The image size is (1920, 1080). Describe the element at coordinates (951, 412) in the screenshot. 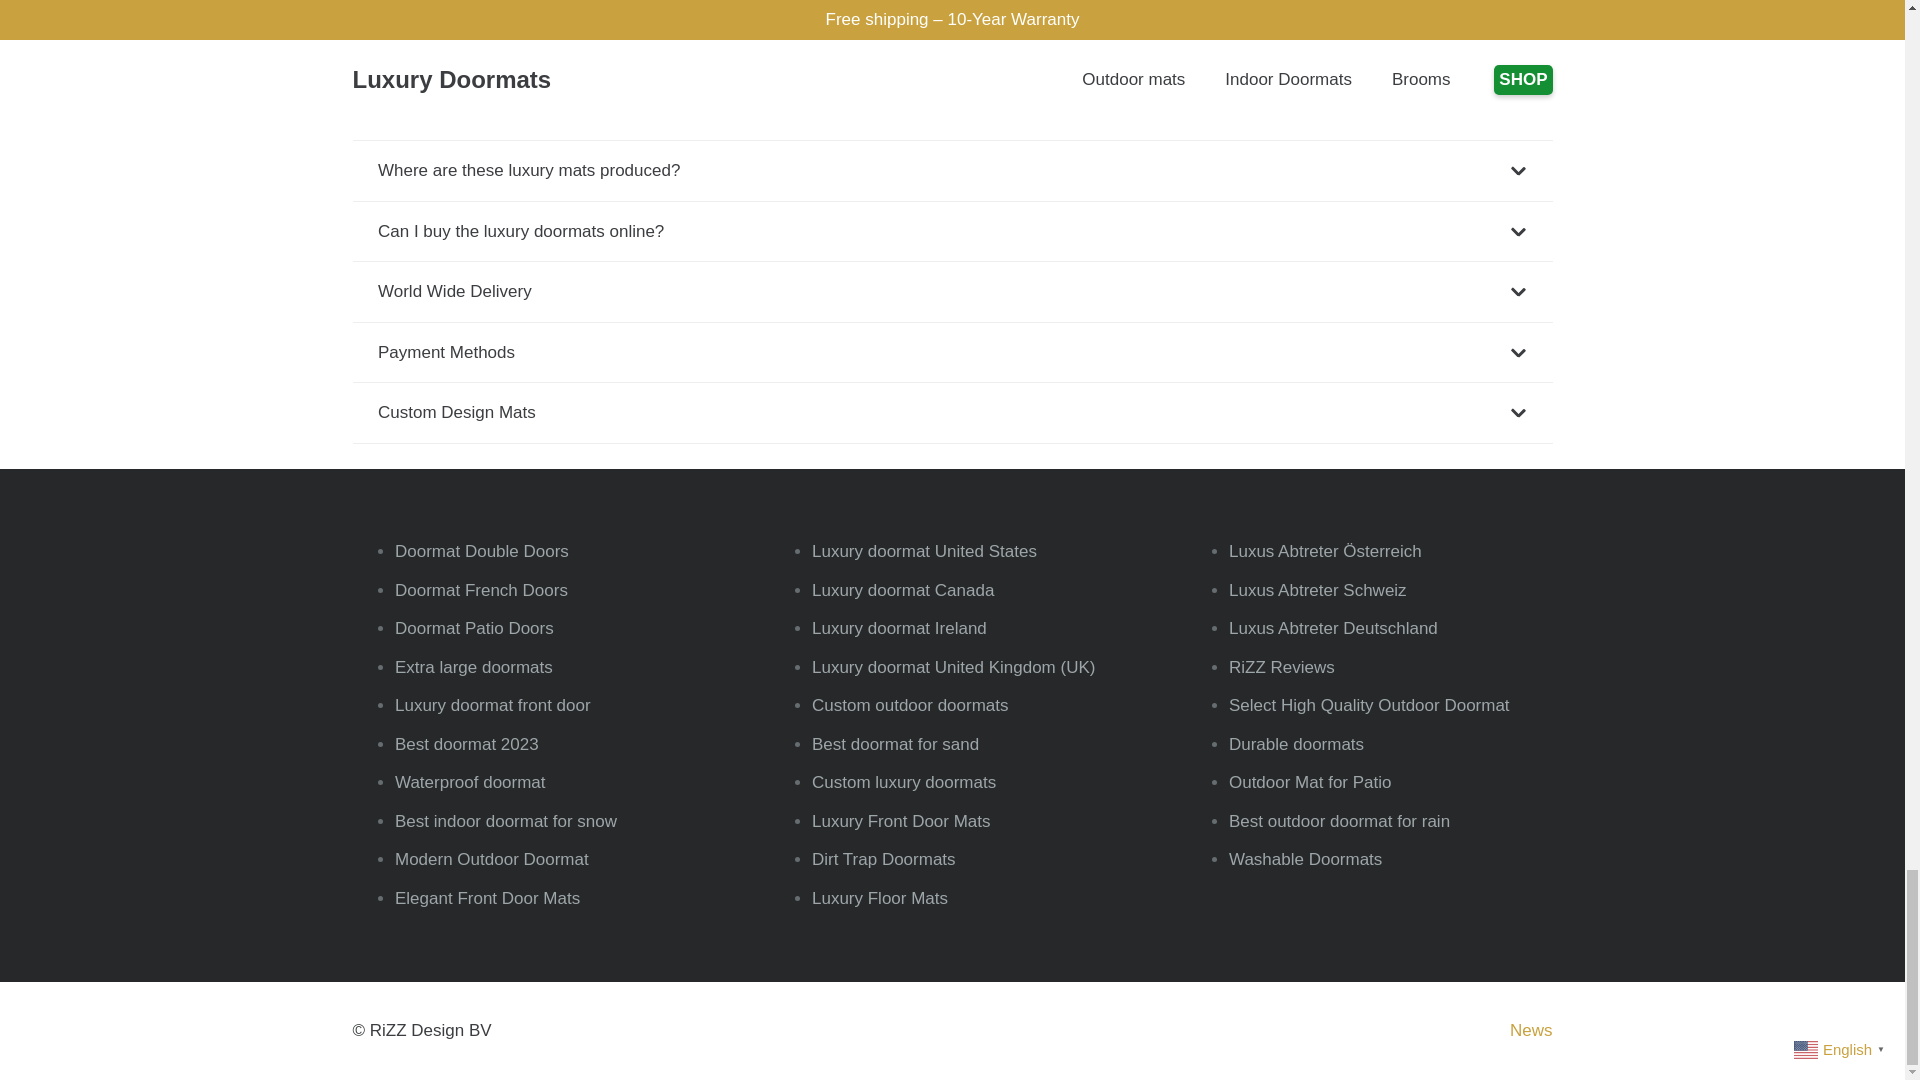

I see `Custom Design Mats` at that location.